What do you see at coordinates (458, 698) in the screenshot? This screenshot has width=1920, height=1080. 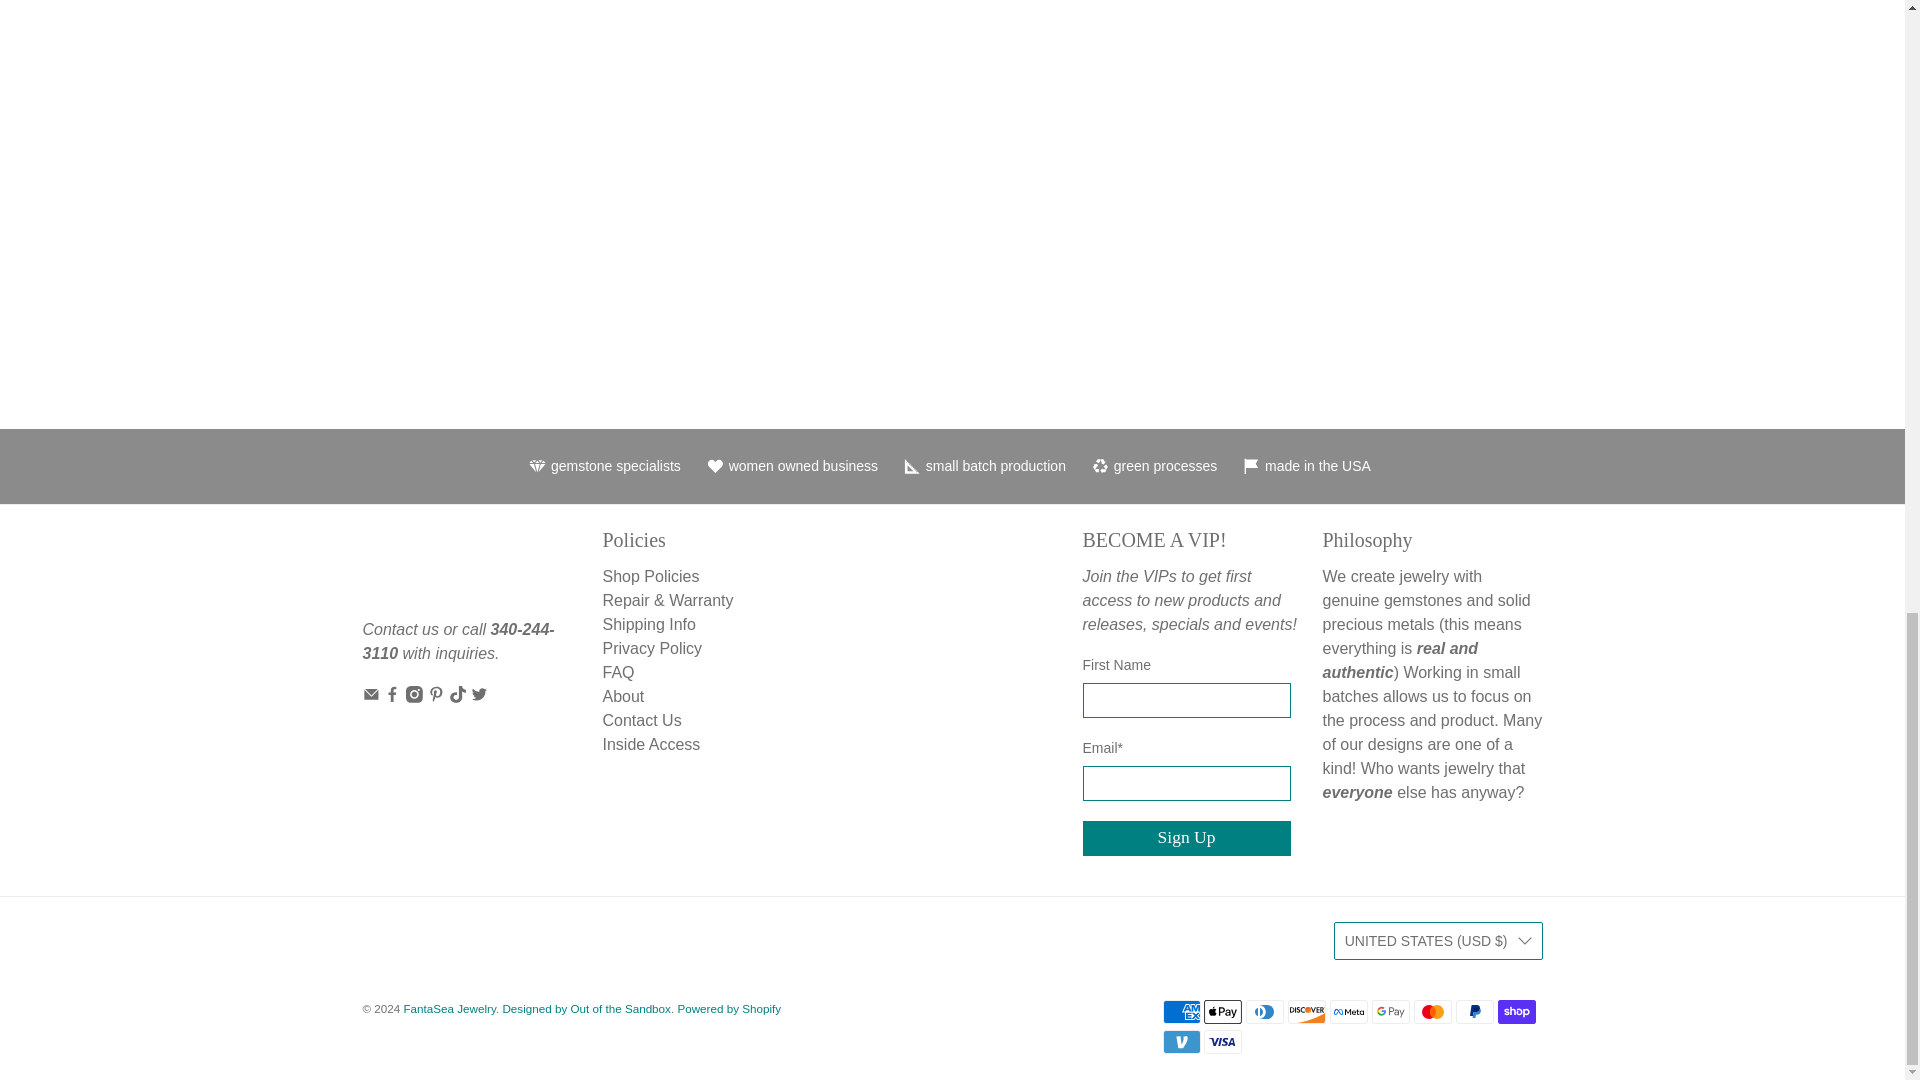 I see `FantaSea Jewelry on TikTok` at bounding box center [458, 698].